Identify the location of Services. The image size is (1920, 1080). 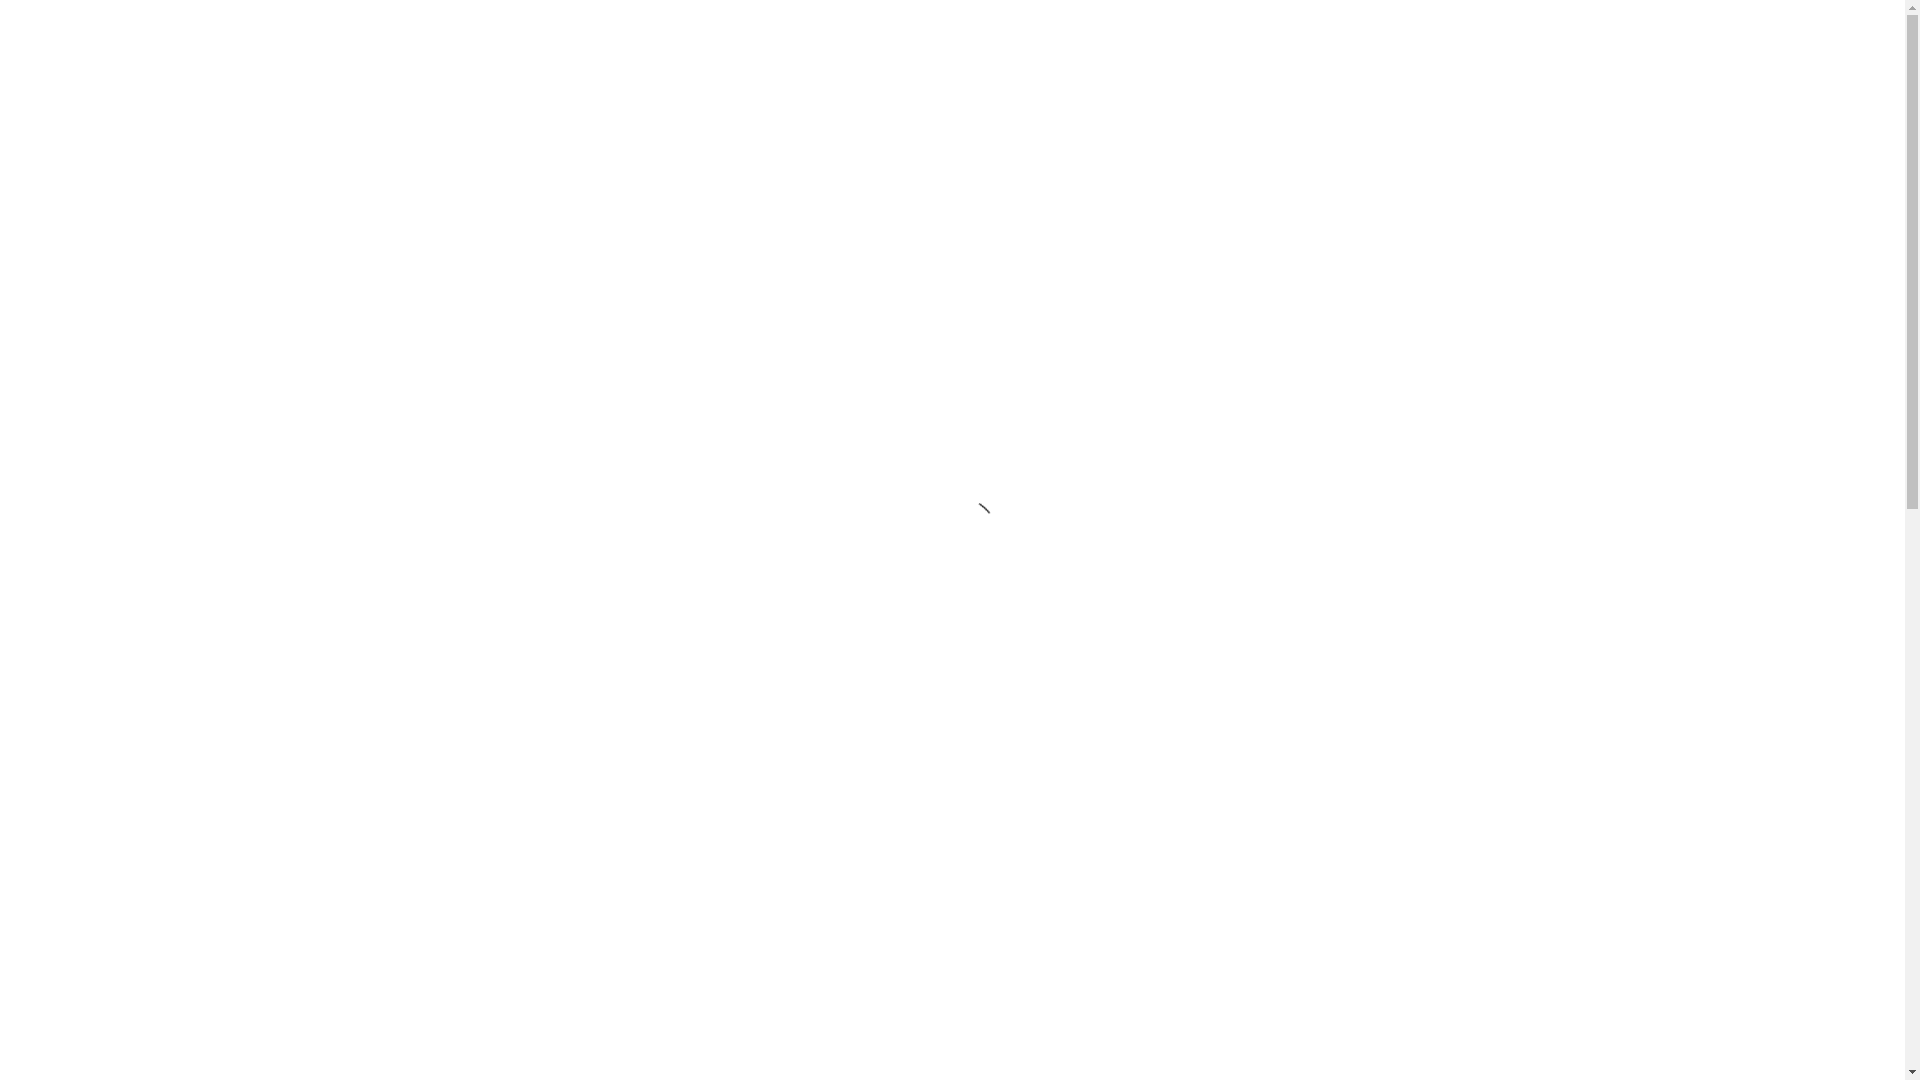
(1360, 438).